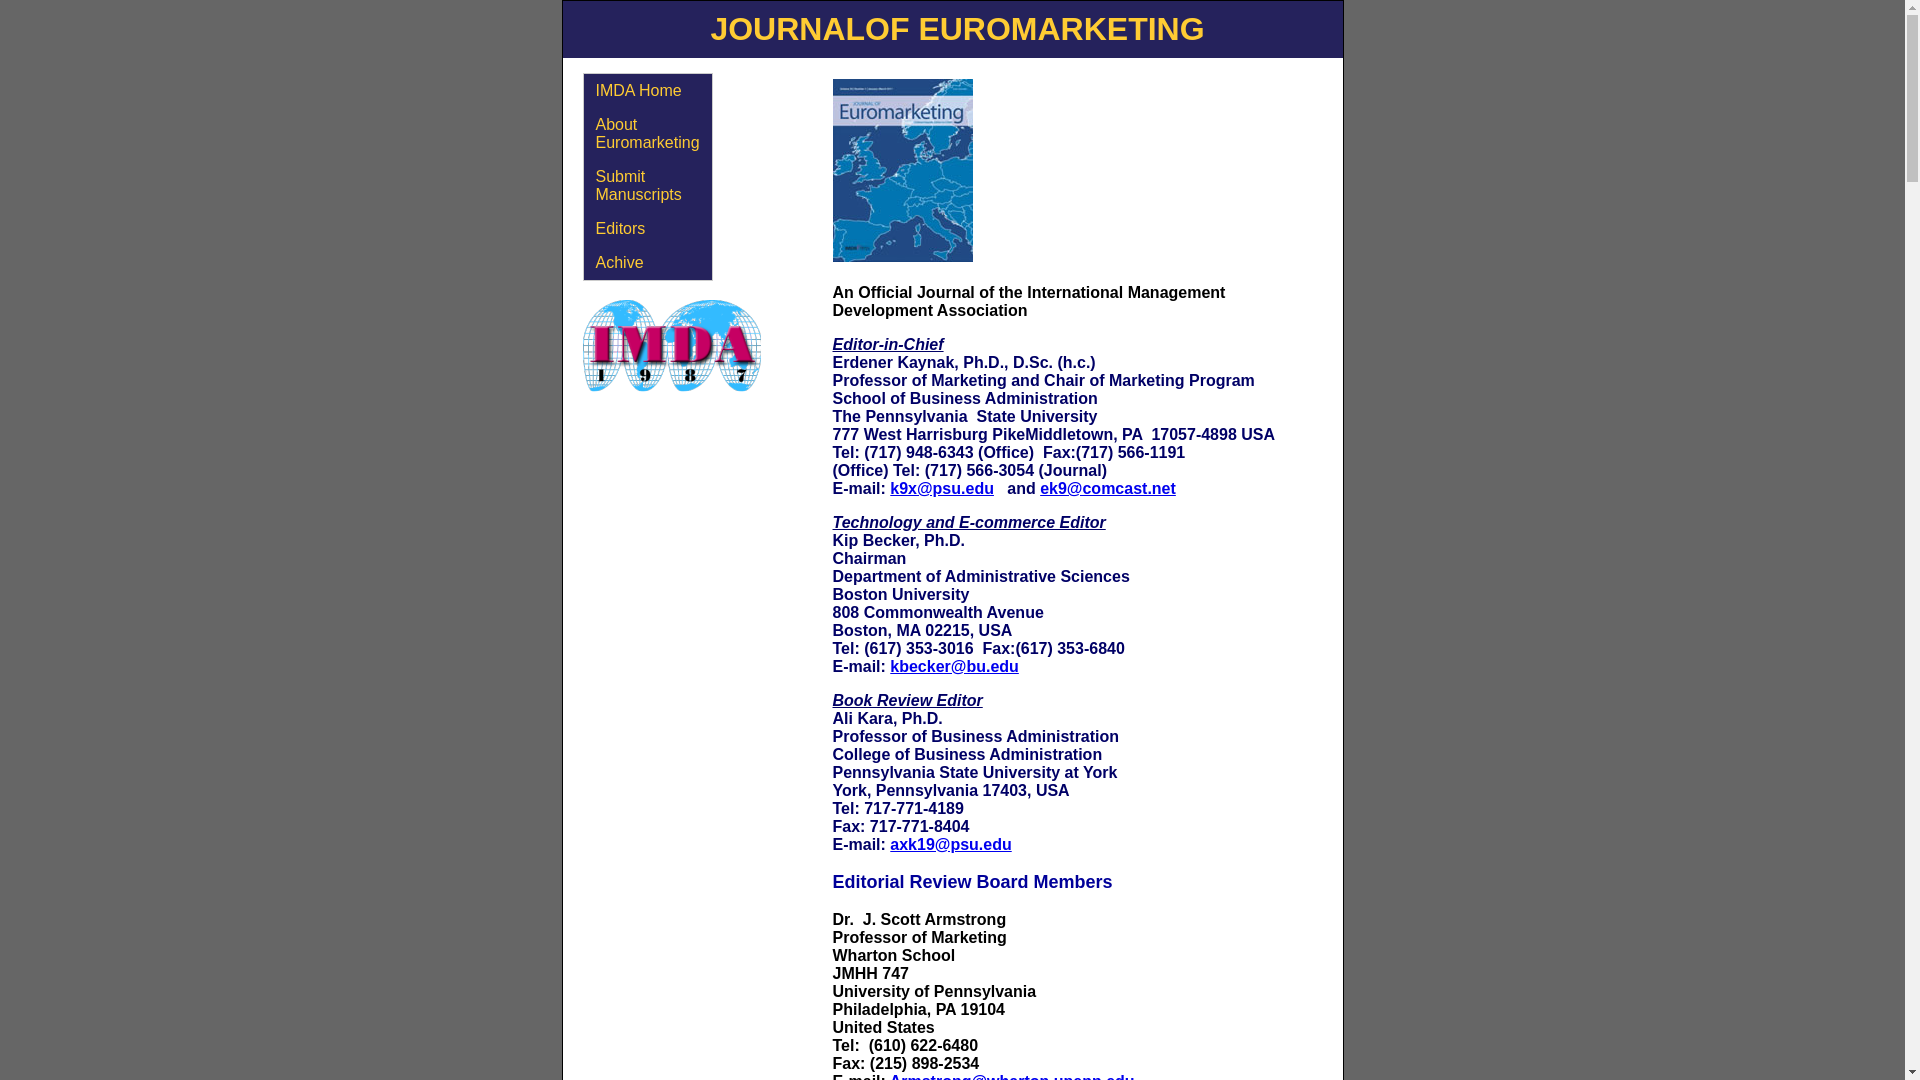 The height and width of the screenshot is (1080, 1920). I want to click on Achive, so click(648, 263).